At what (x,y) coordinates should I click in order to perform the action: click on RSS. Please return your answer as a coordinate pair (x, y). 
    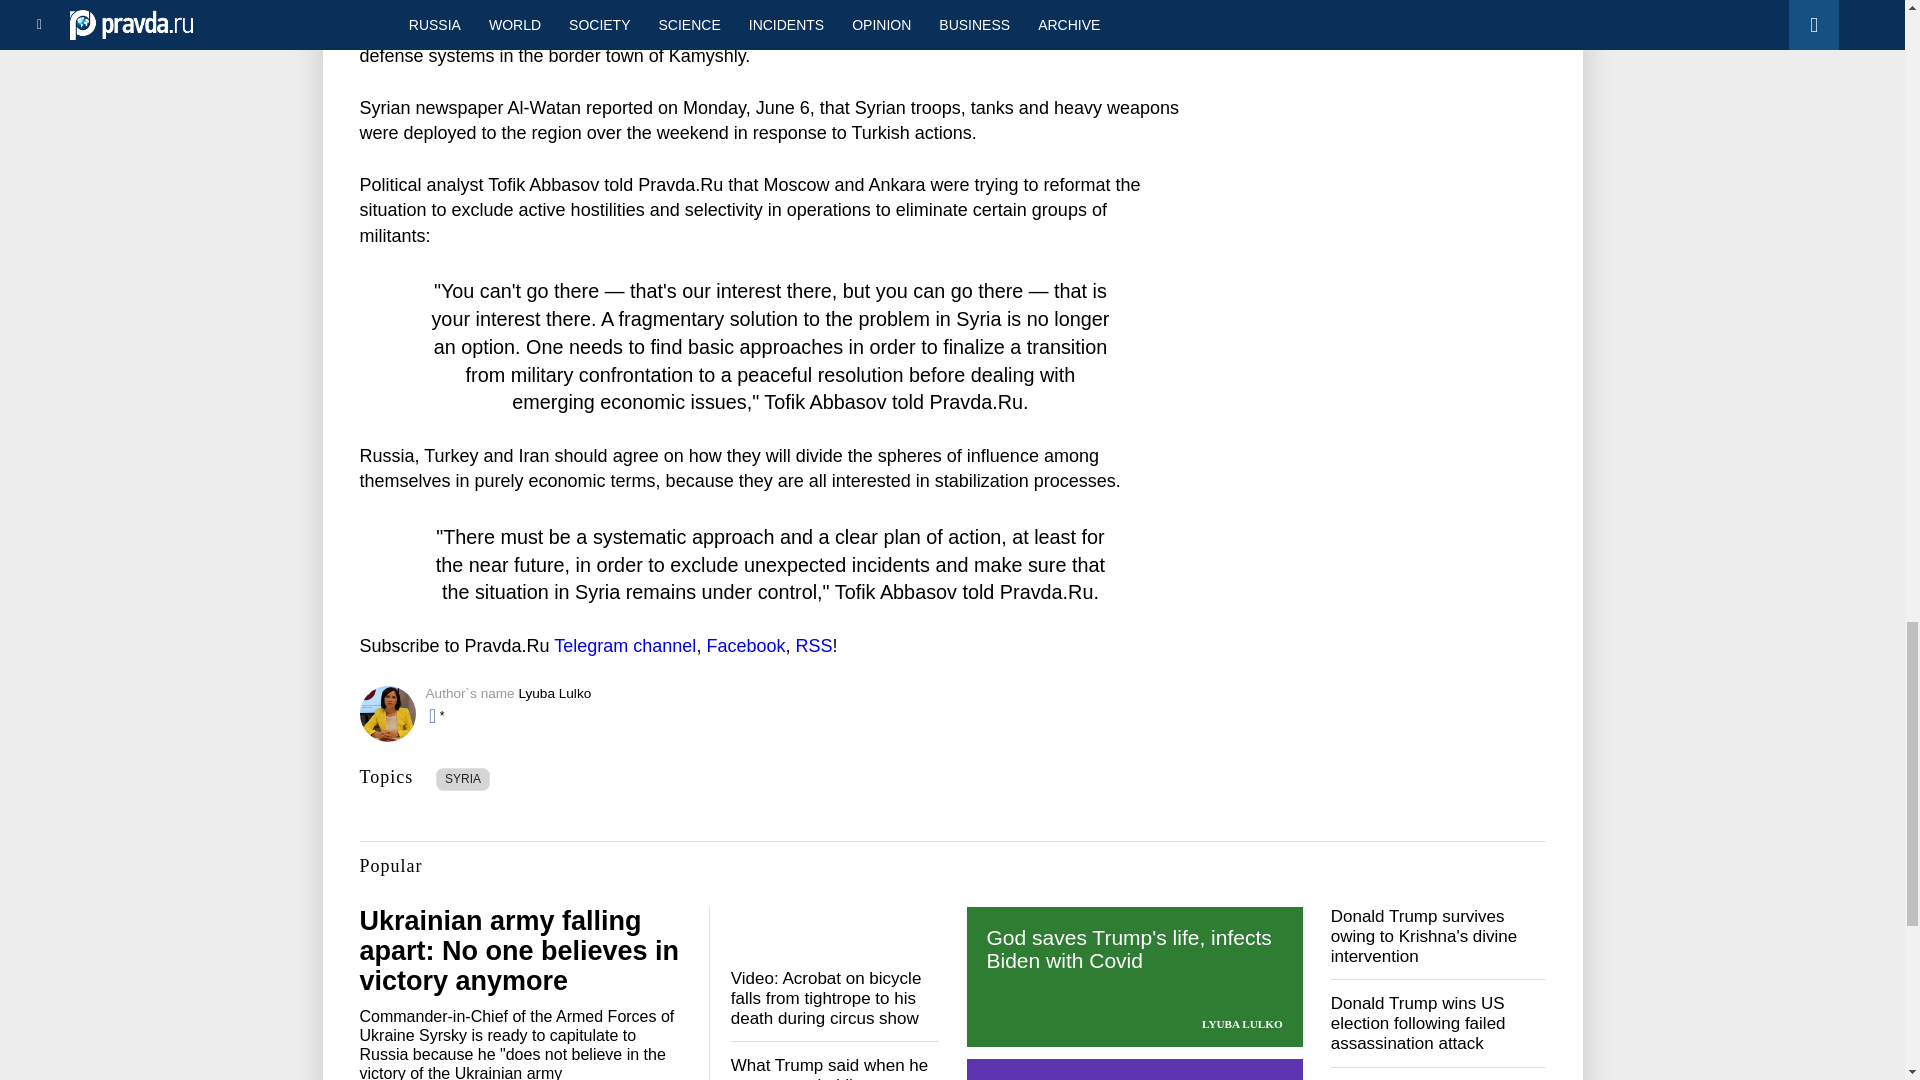
    Looking at the image, I should click on (812, 646).